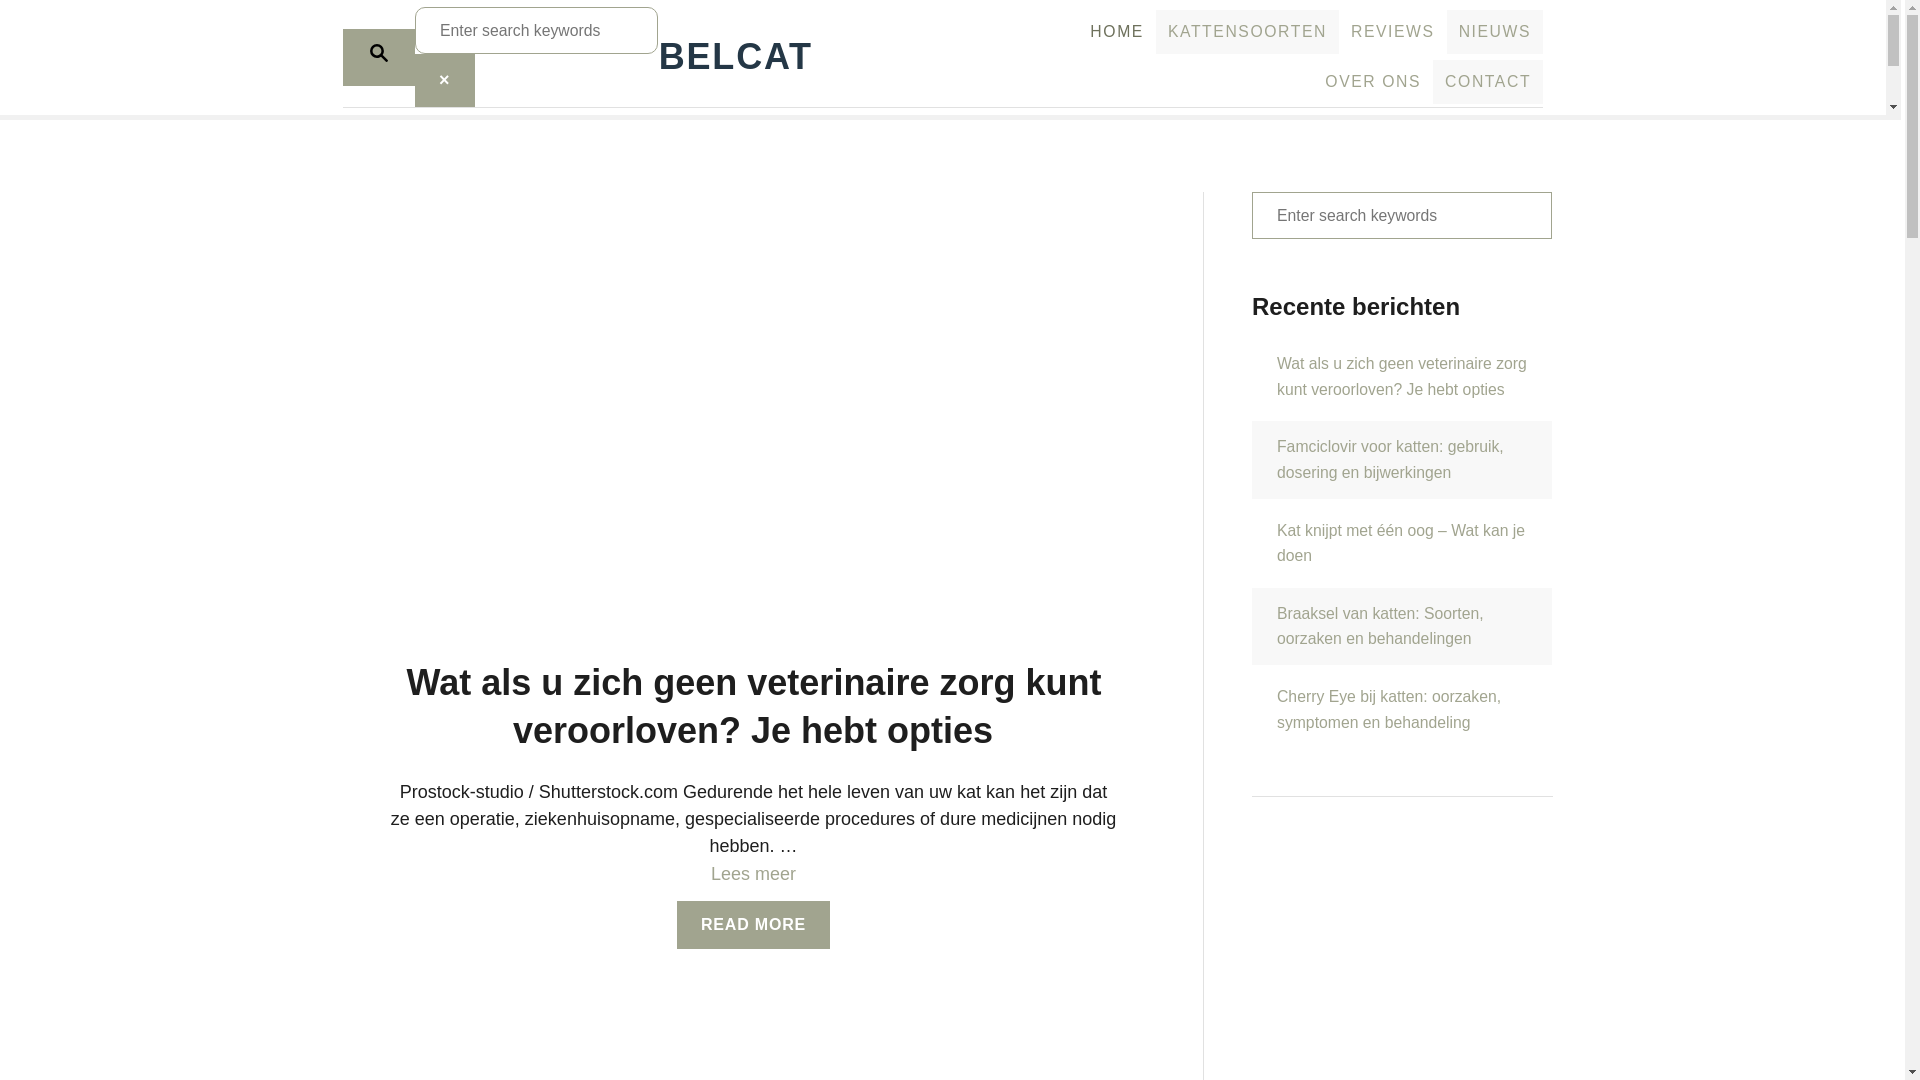  What do you see at coordinates (379, 56) in the screenshot?
I see `SEARCH
BELCAT - ALLES WAT JE OVER KATTEN MOET WETEN` at bounding box center [379, 56].